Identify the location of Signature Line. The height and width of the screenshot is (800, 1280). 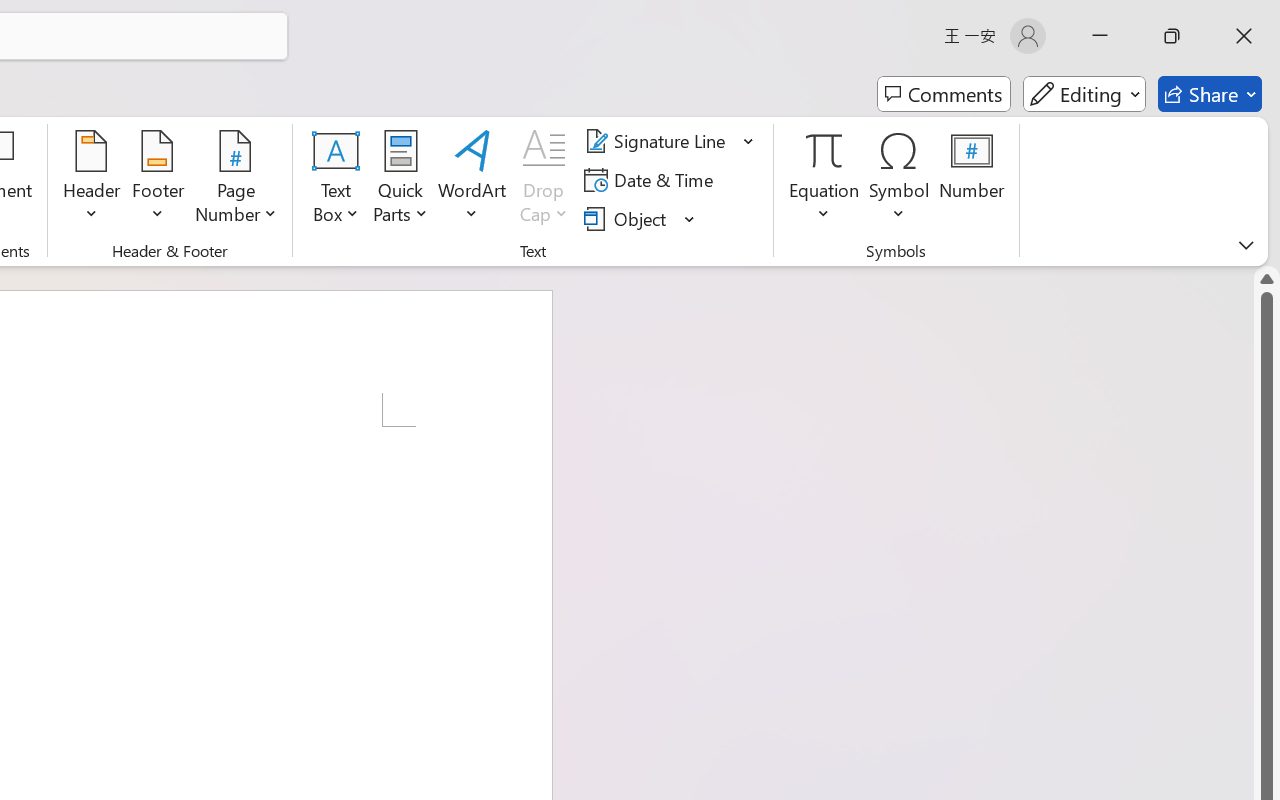
(658, 141).